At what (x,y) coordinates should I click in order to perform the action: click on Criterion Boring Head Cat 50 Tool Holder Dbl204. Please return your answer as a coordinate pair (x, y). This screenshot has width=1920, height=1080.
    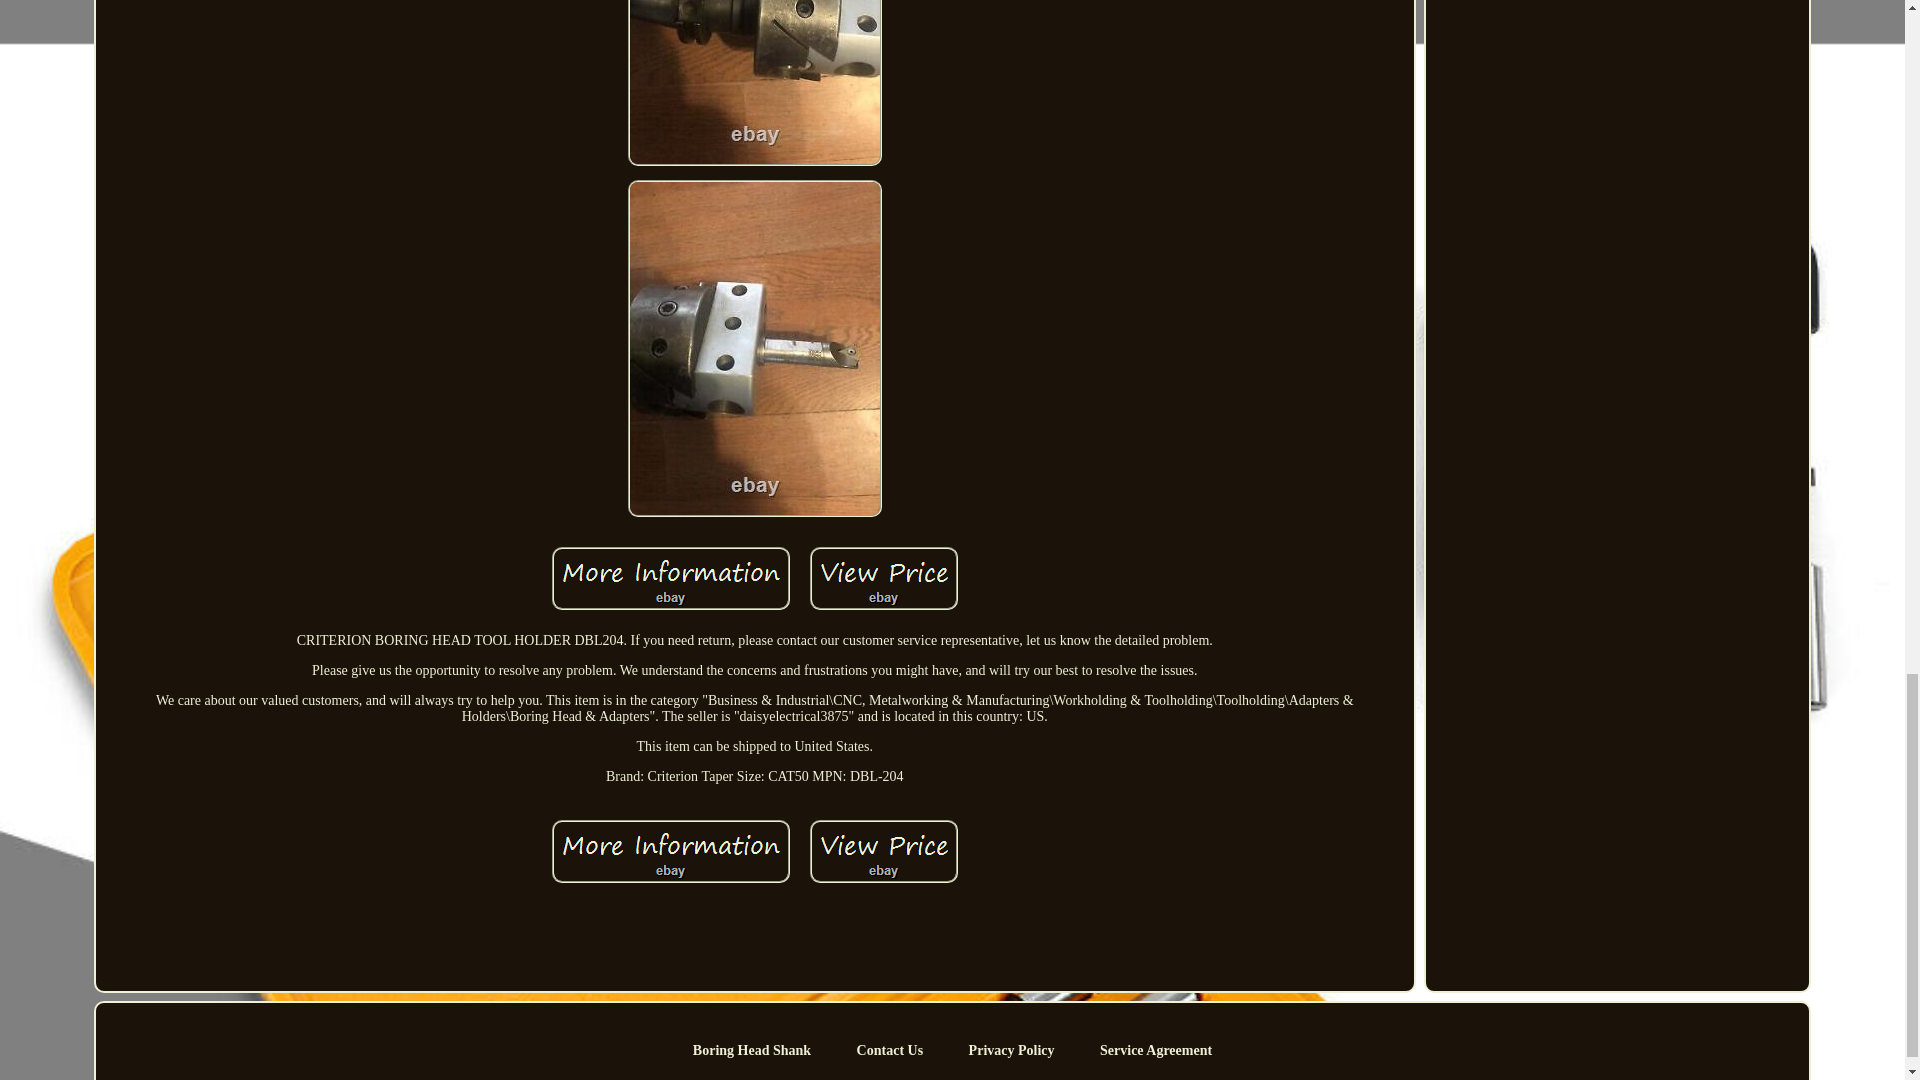
    Looking at the image, I should click on (754, 83).